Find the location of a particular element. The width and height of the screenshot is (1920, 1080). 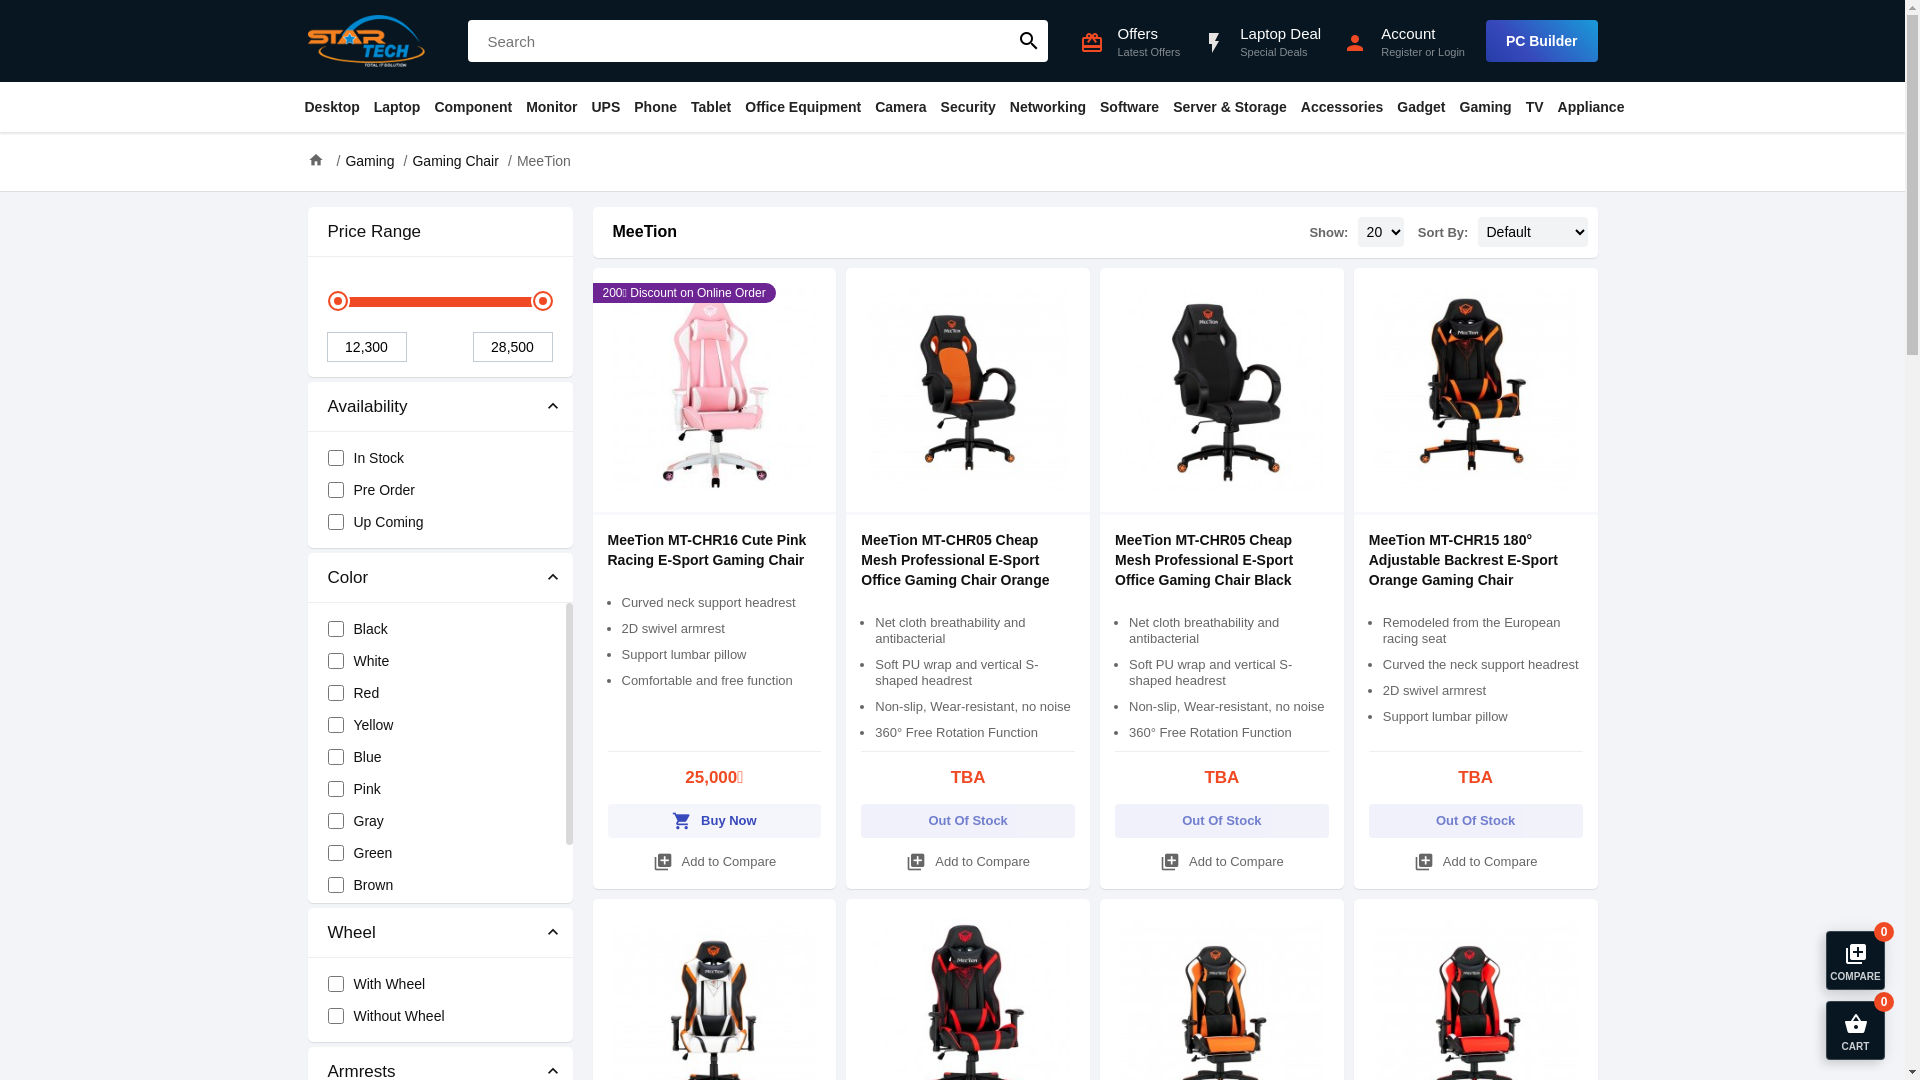

library_add
Add to Compare is located at coordinates (968, 862).